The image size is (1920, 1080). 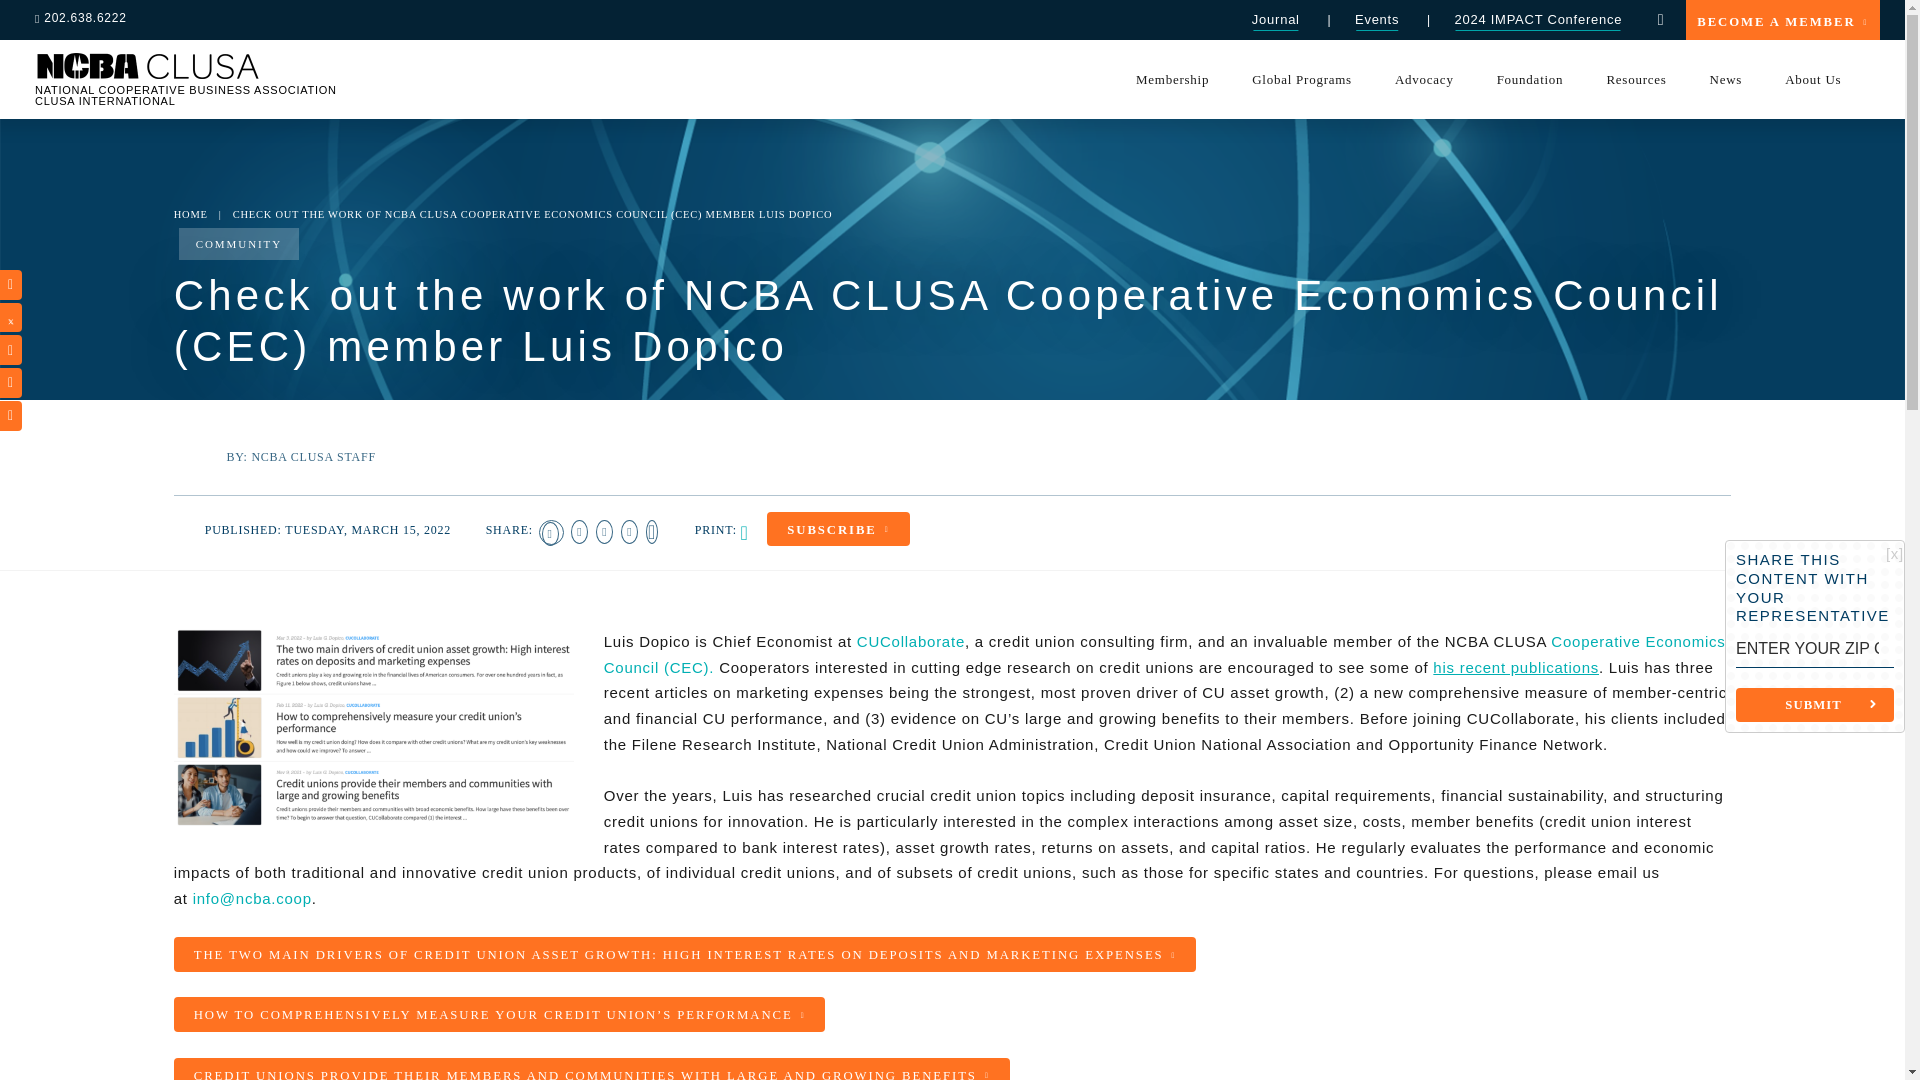 What do you see at coordinates (1376, 20) in the screenshot?
I see `Events` at bounding box center [1376, 20].